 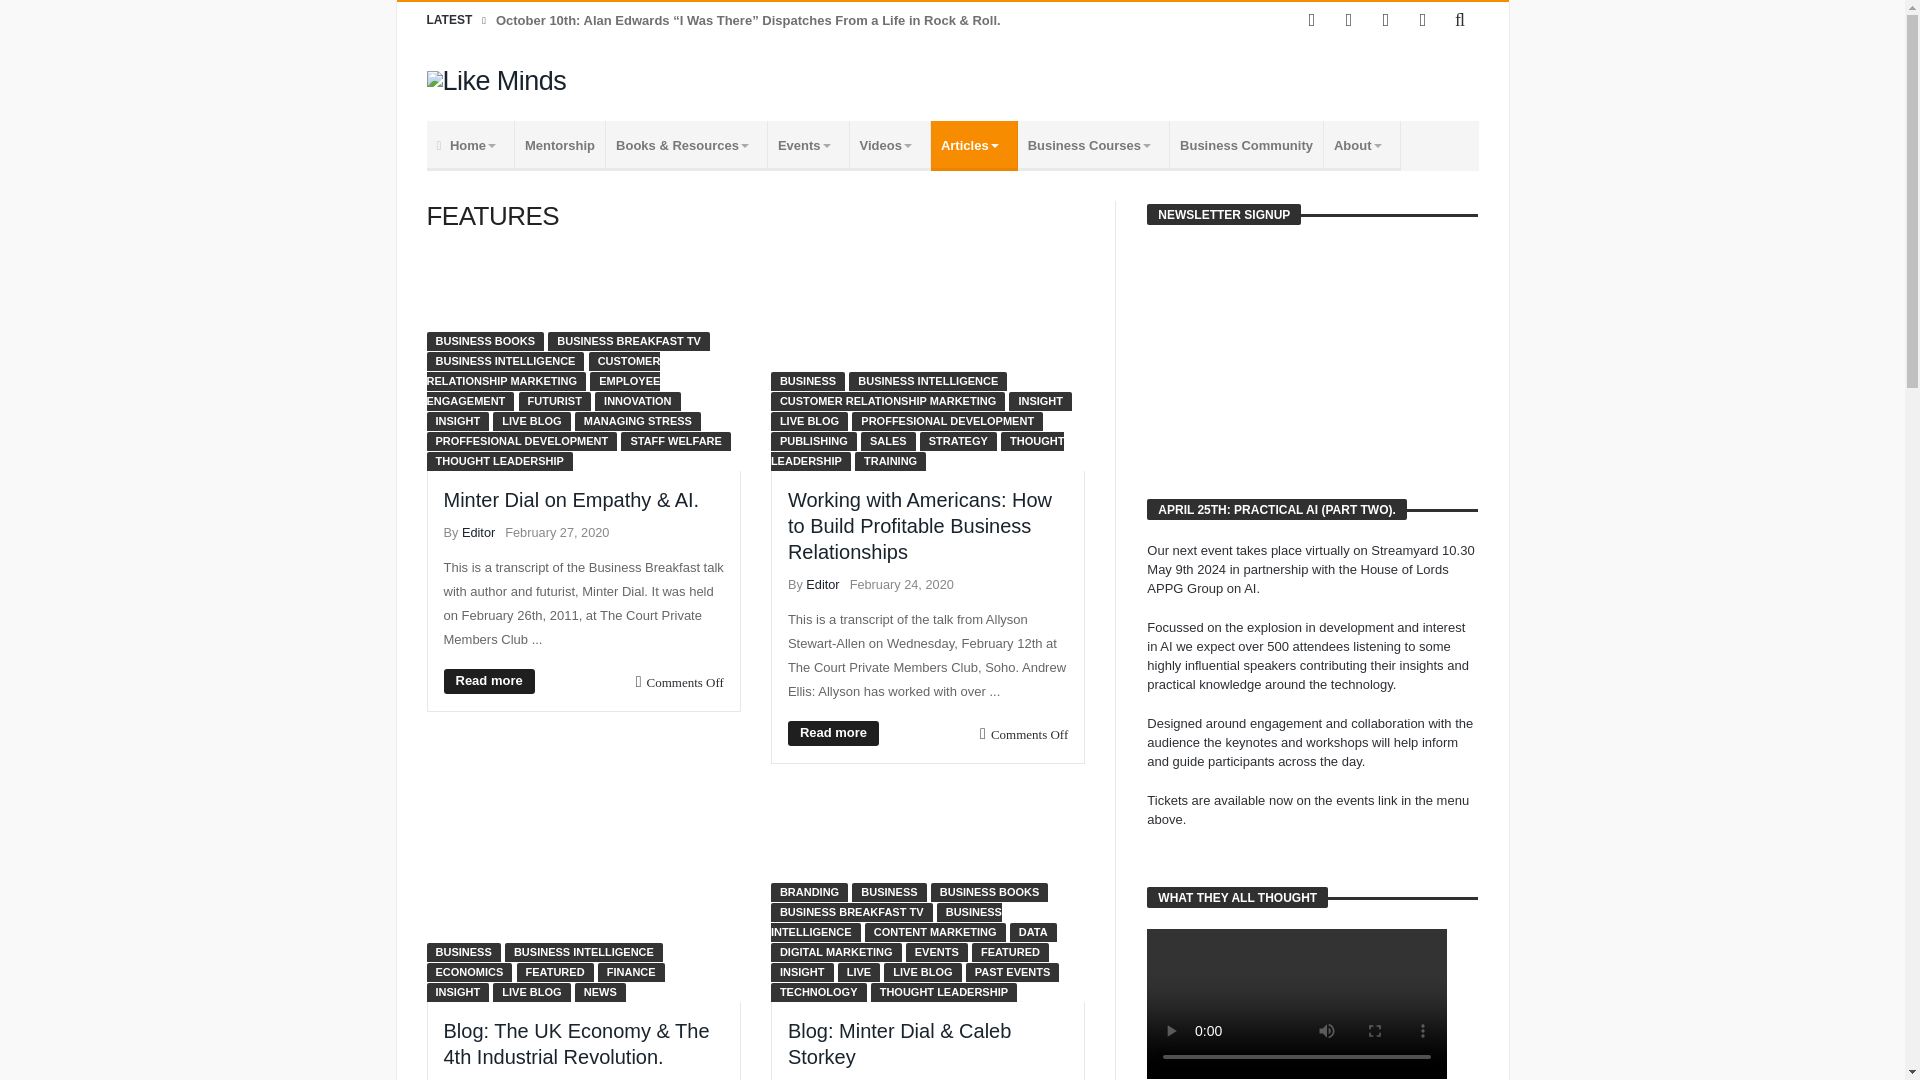 I want to click on LinkedIn, so click(x=1386, y=20).